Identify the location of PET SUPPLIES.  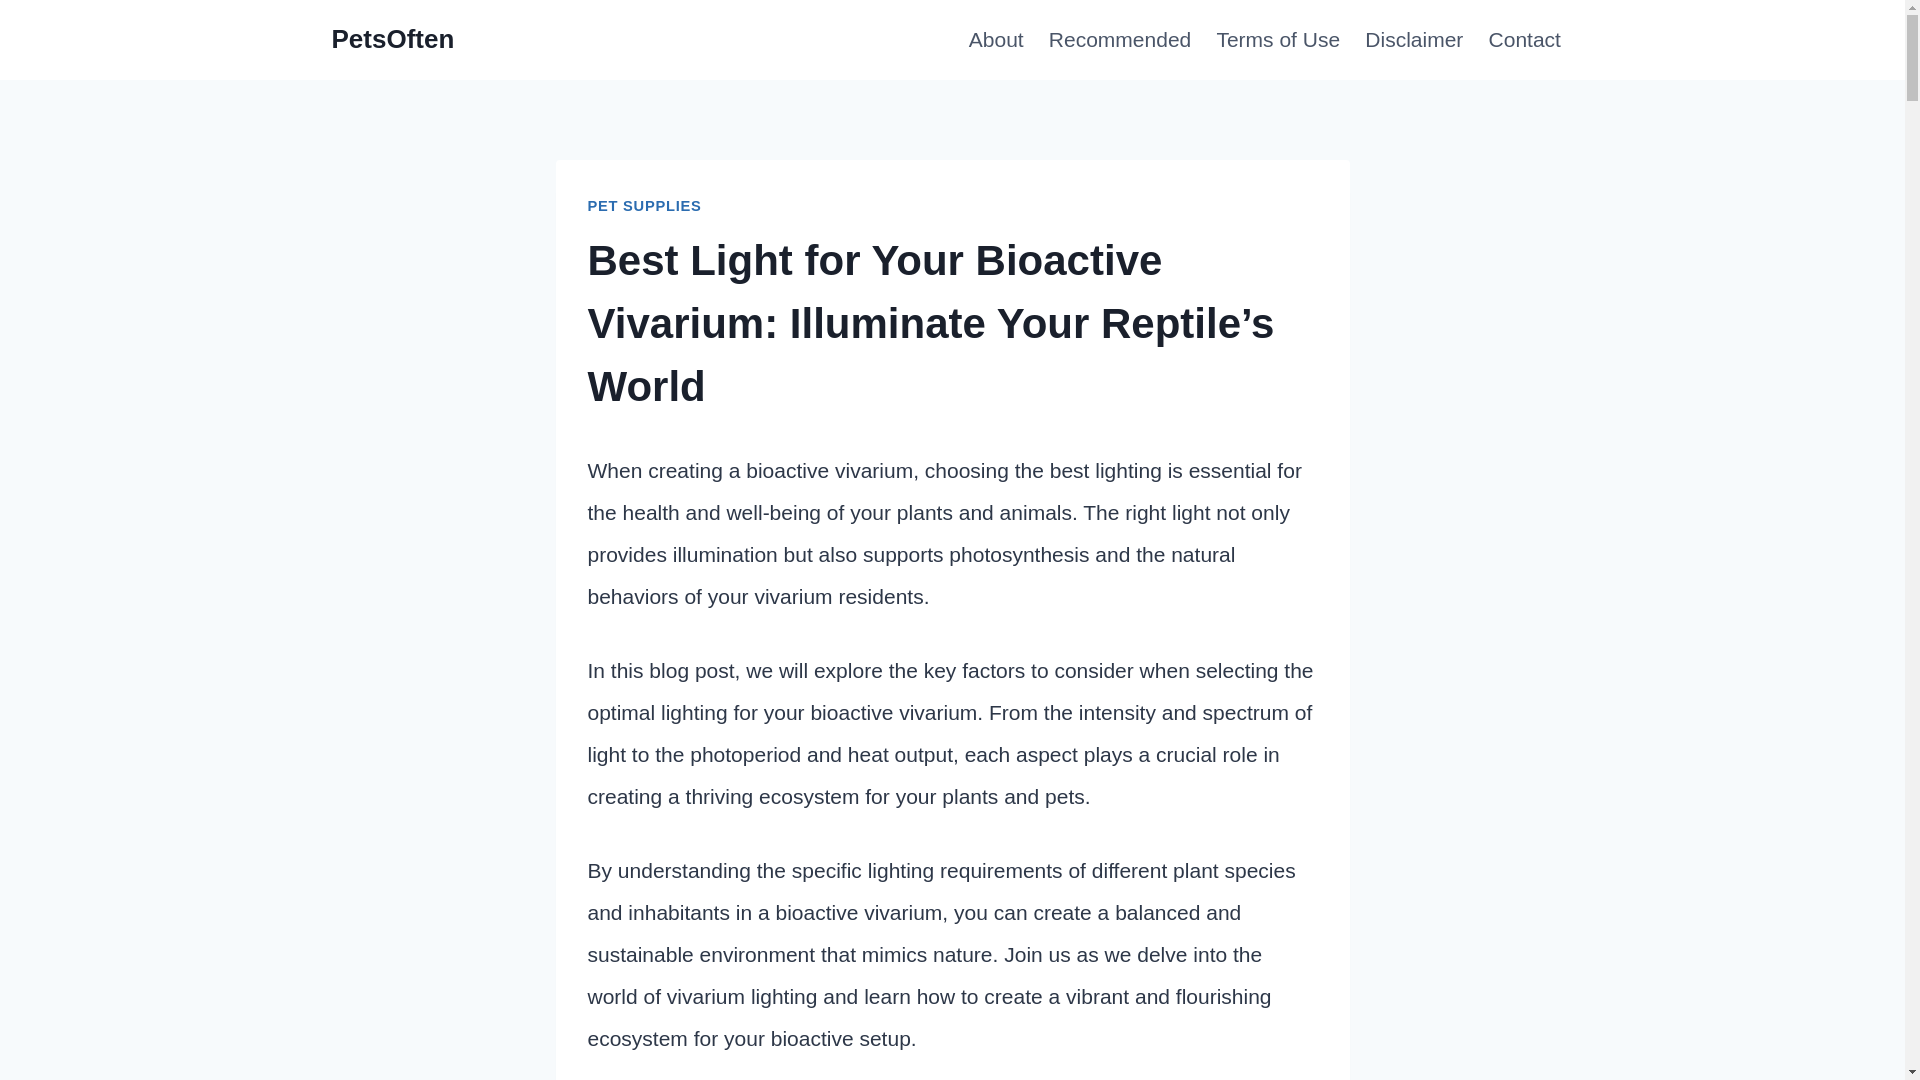
(644, 205).